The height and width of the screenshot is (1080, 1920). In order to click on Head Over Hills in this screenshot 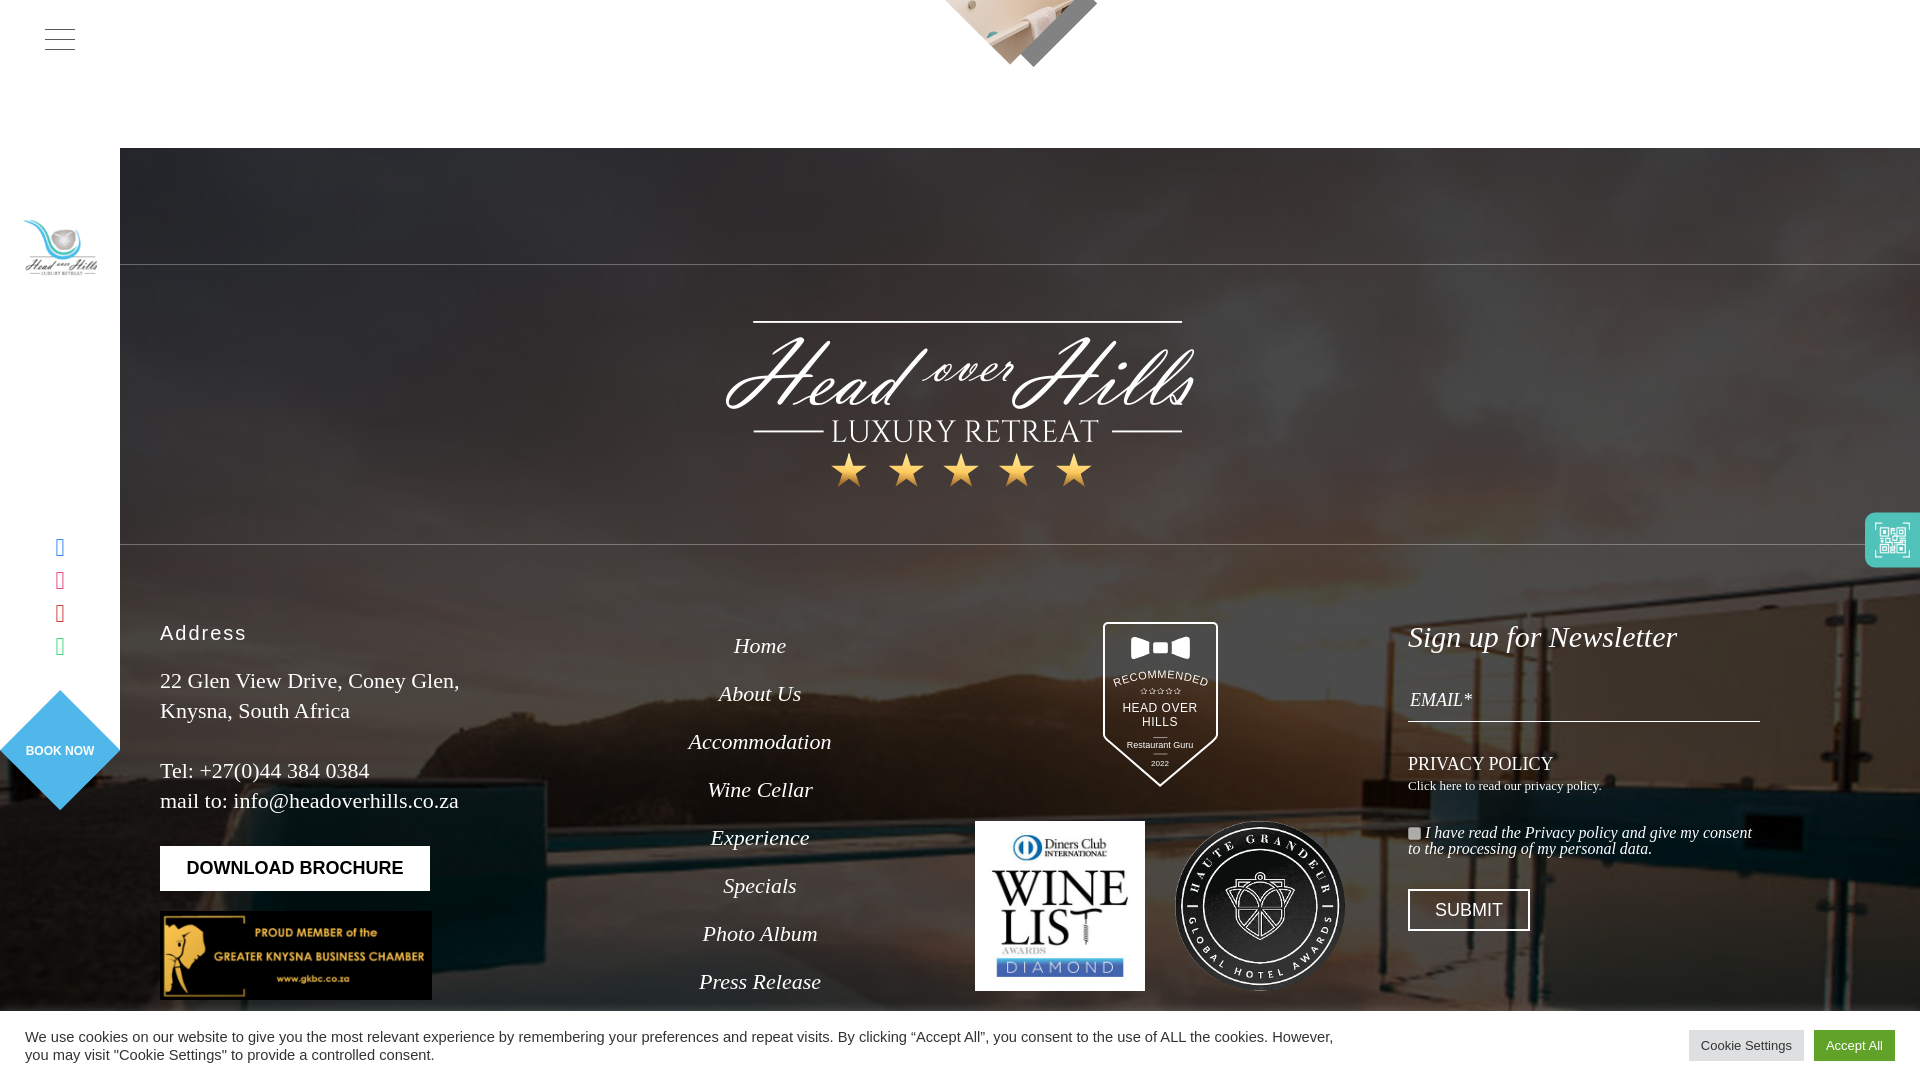, I will do `click(960, 404)`.